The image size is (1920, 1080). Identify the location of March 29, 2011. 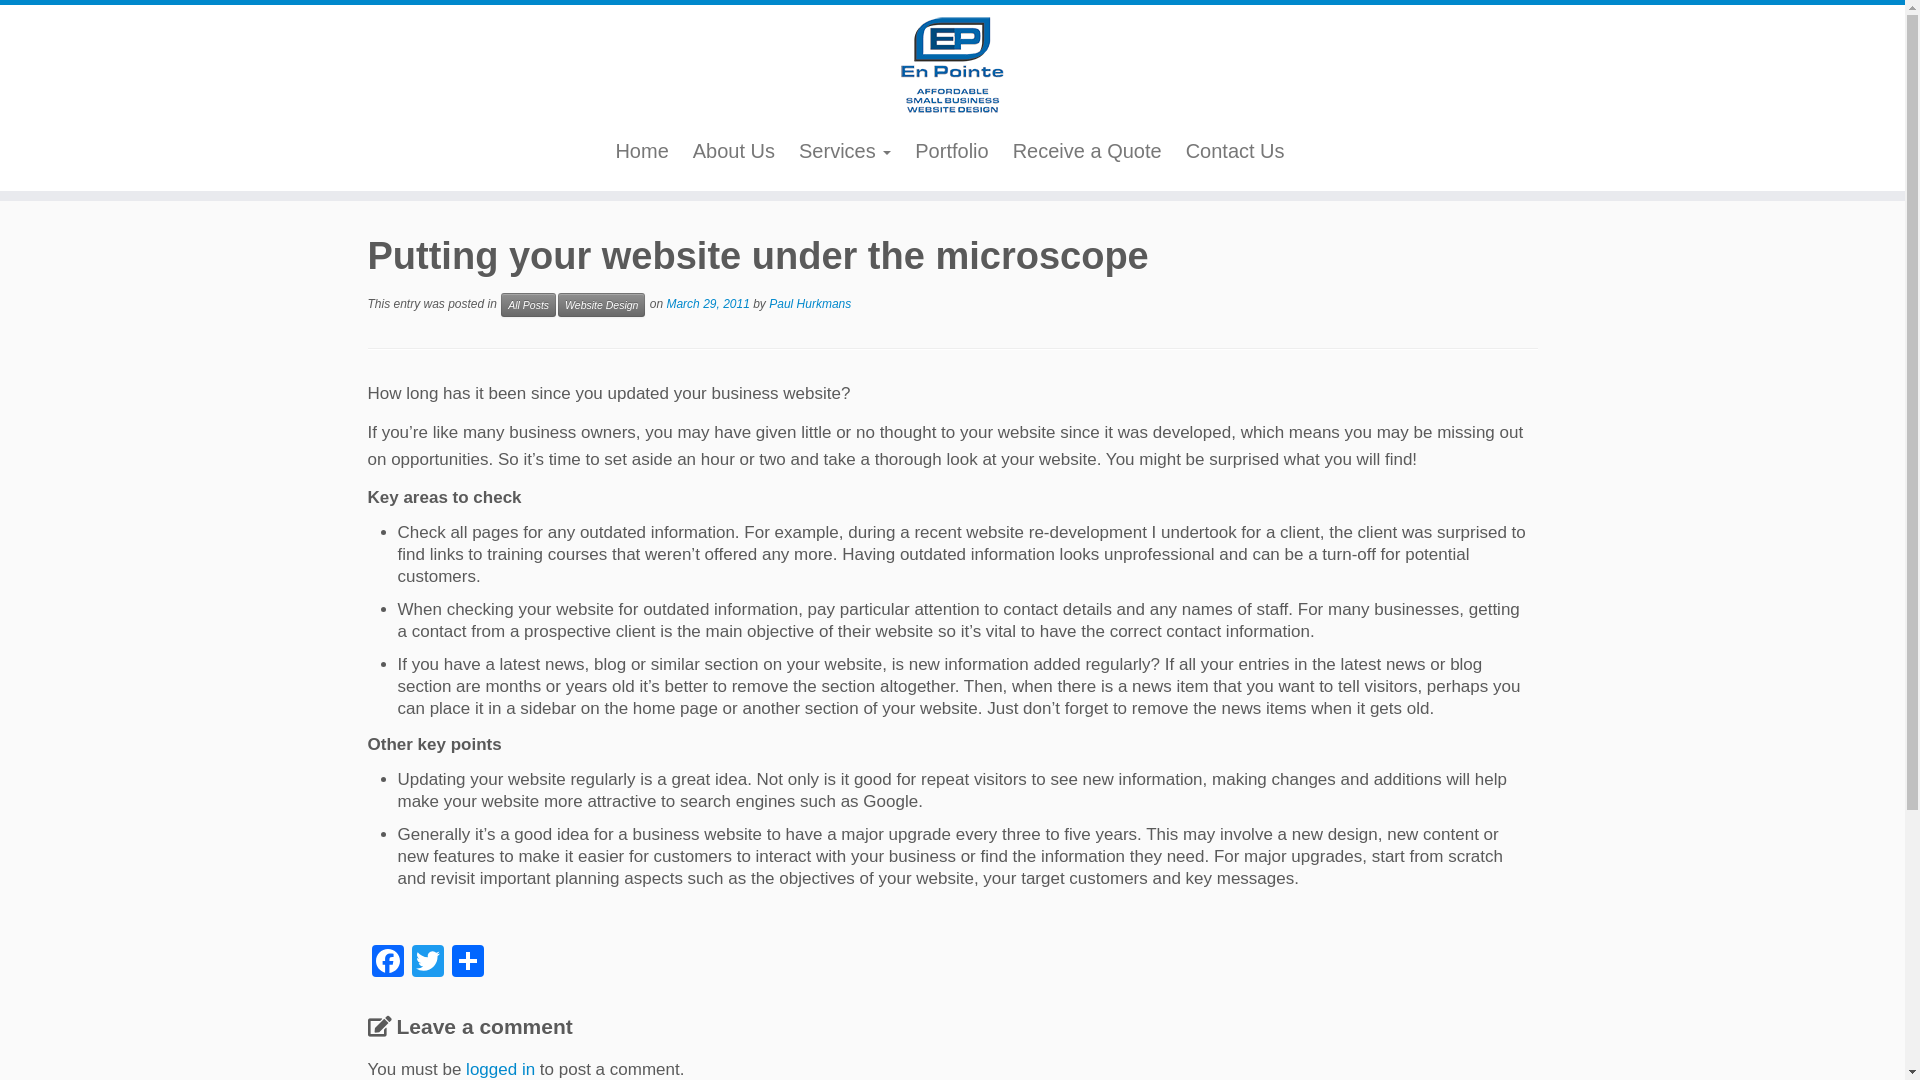
(708, 304).